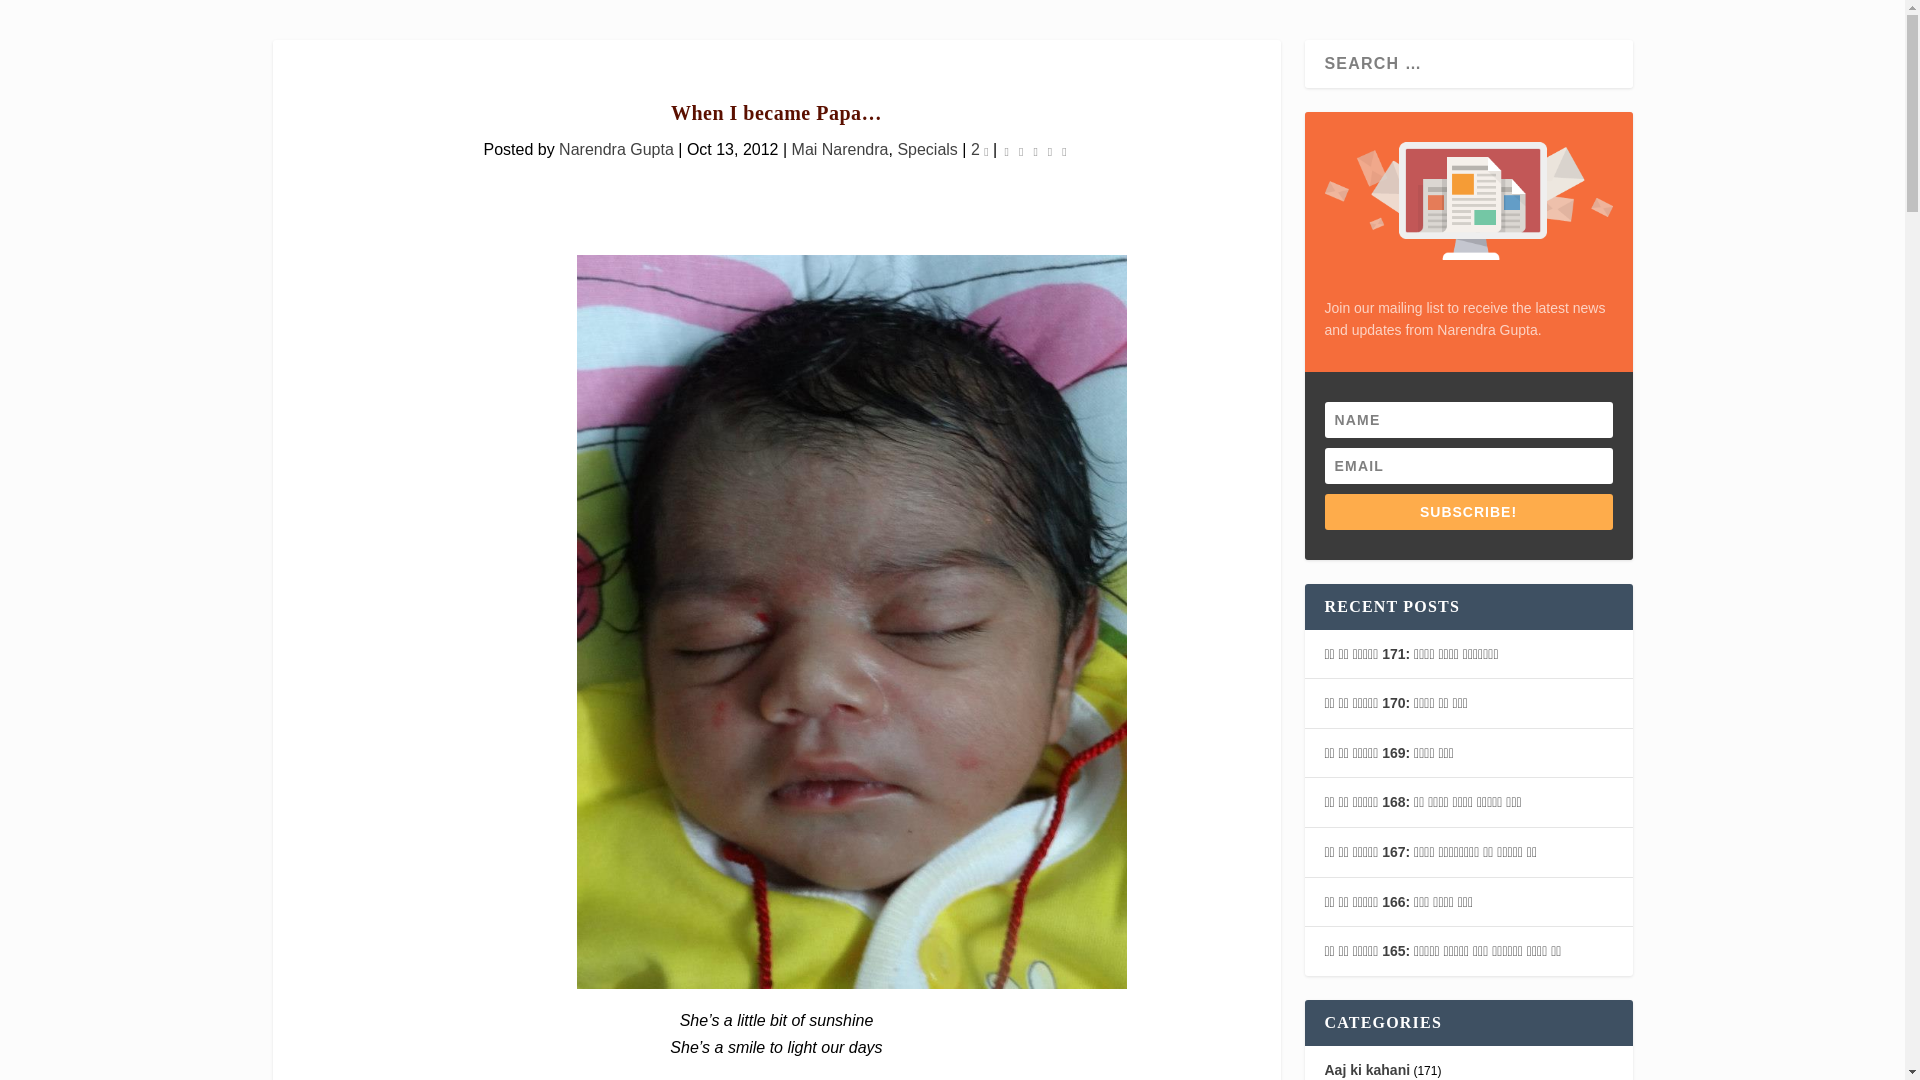 This screenshot has height=1080, width=1920. I want to click on Specials, so click(926, 149).